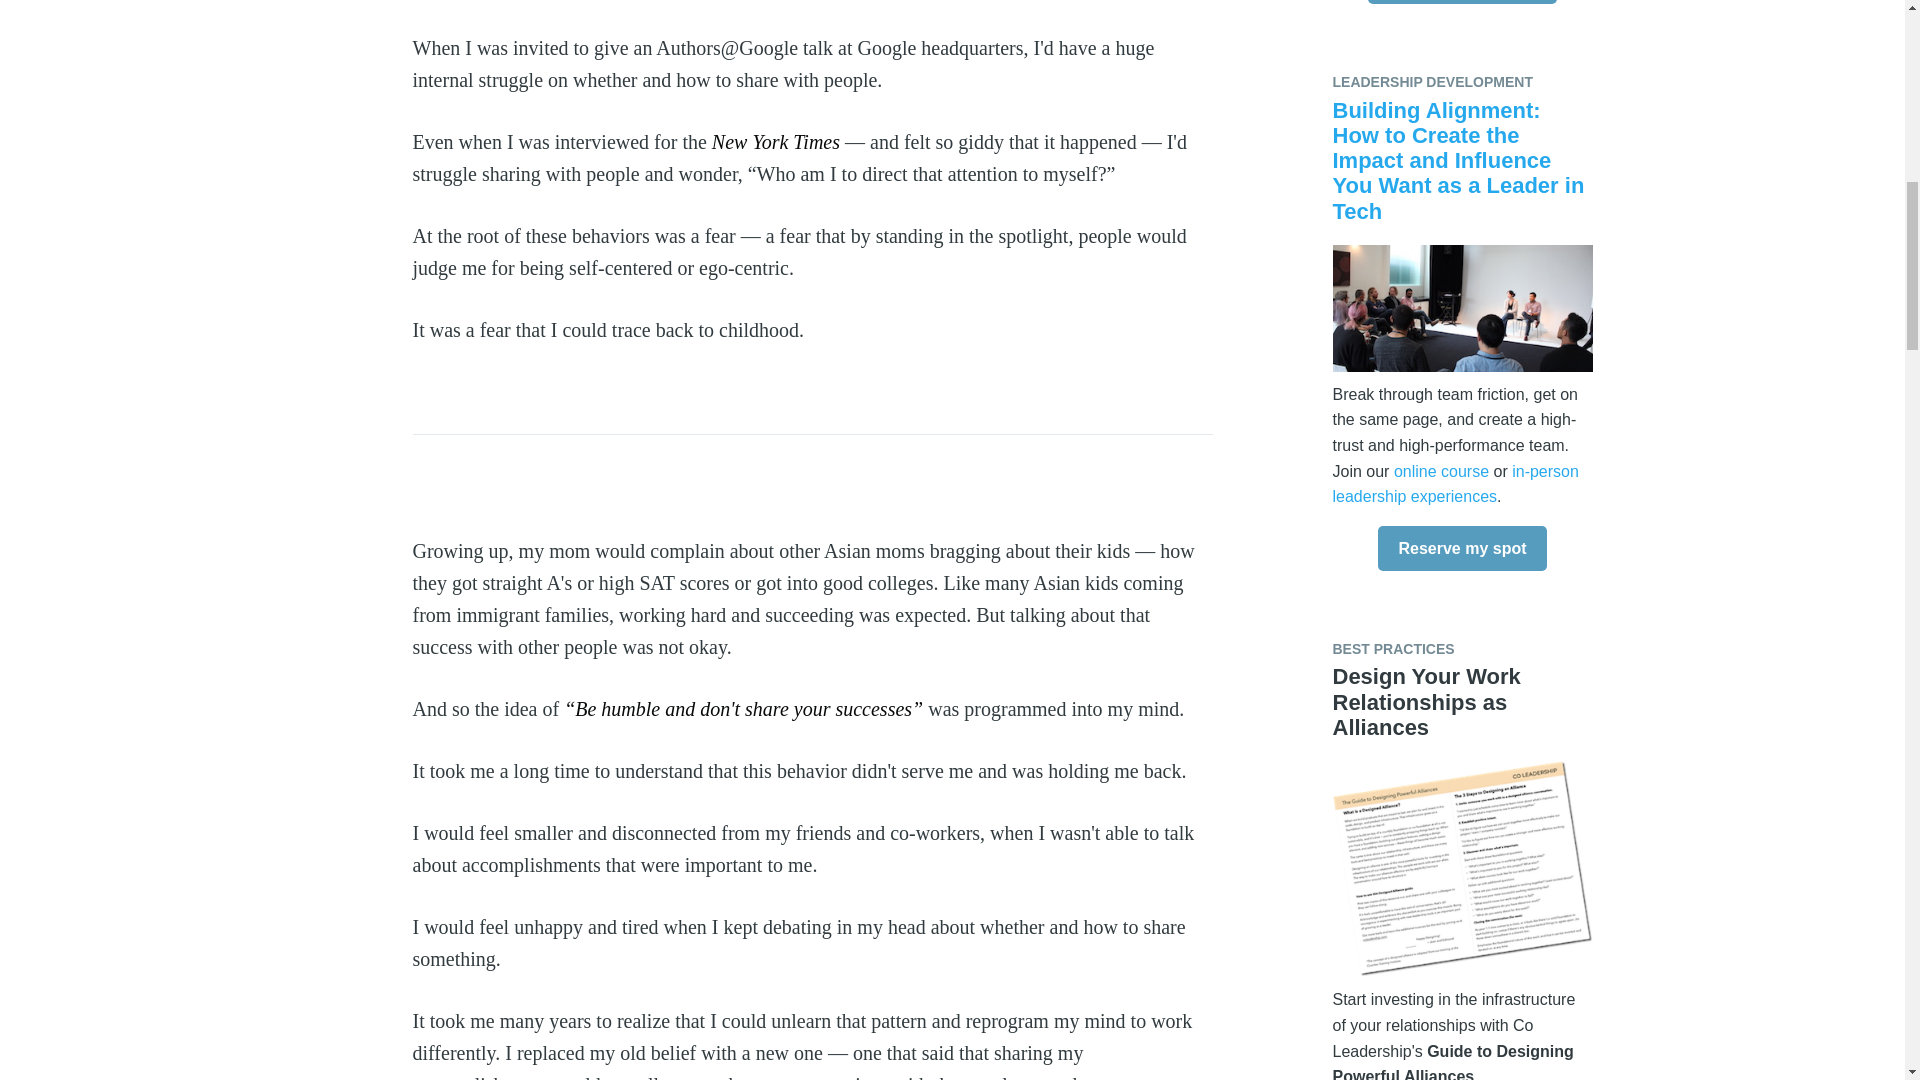 This screenshot has width=1920, height=1080. What do you see at coordinates (1462, 2) in the screenshot?
I see `Get sample chapter` at bounding box center [1462, 2].